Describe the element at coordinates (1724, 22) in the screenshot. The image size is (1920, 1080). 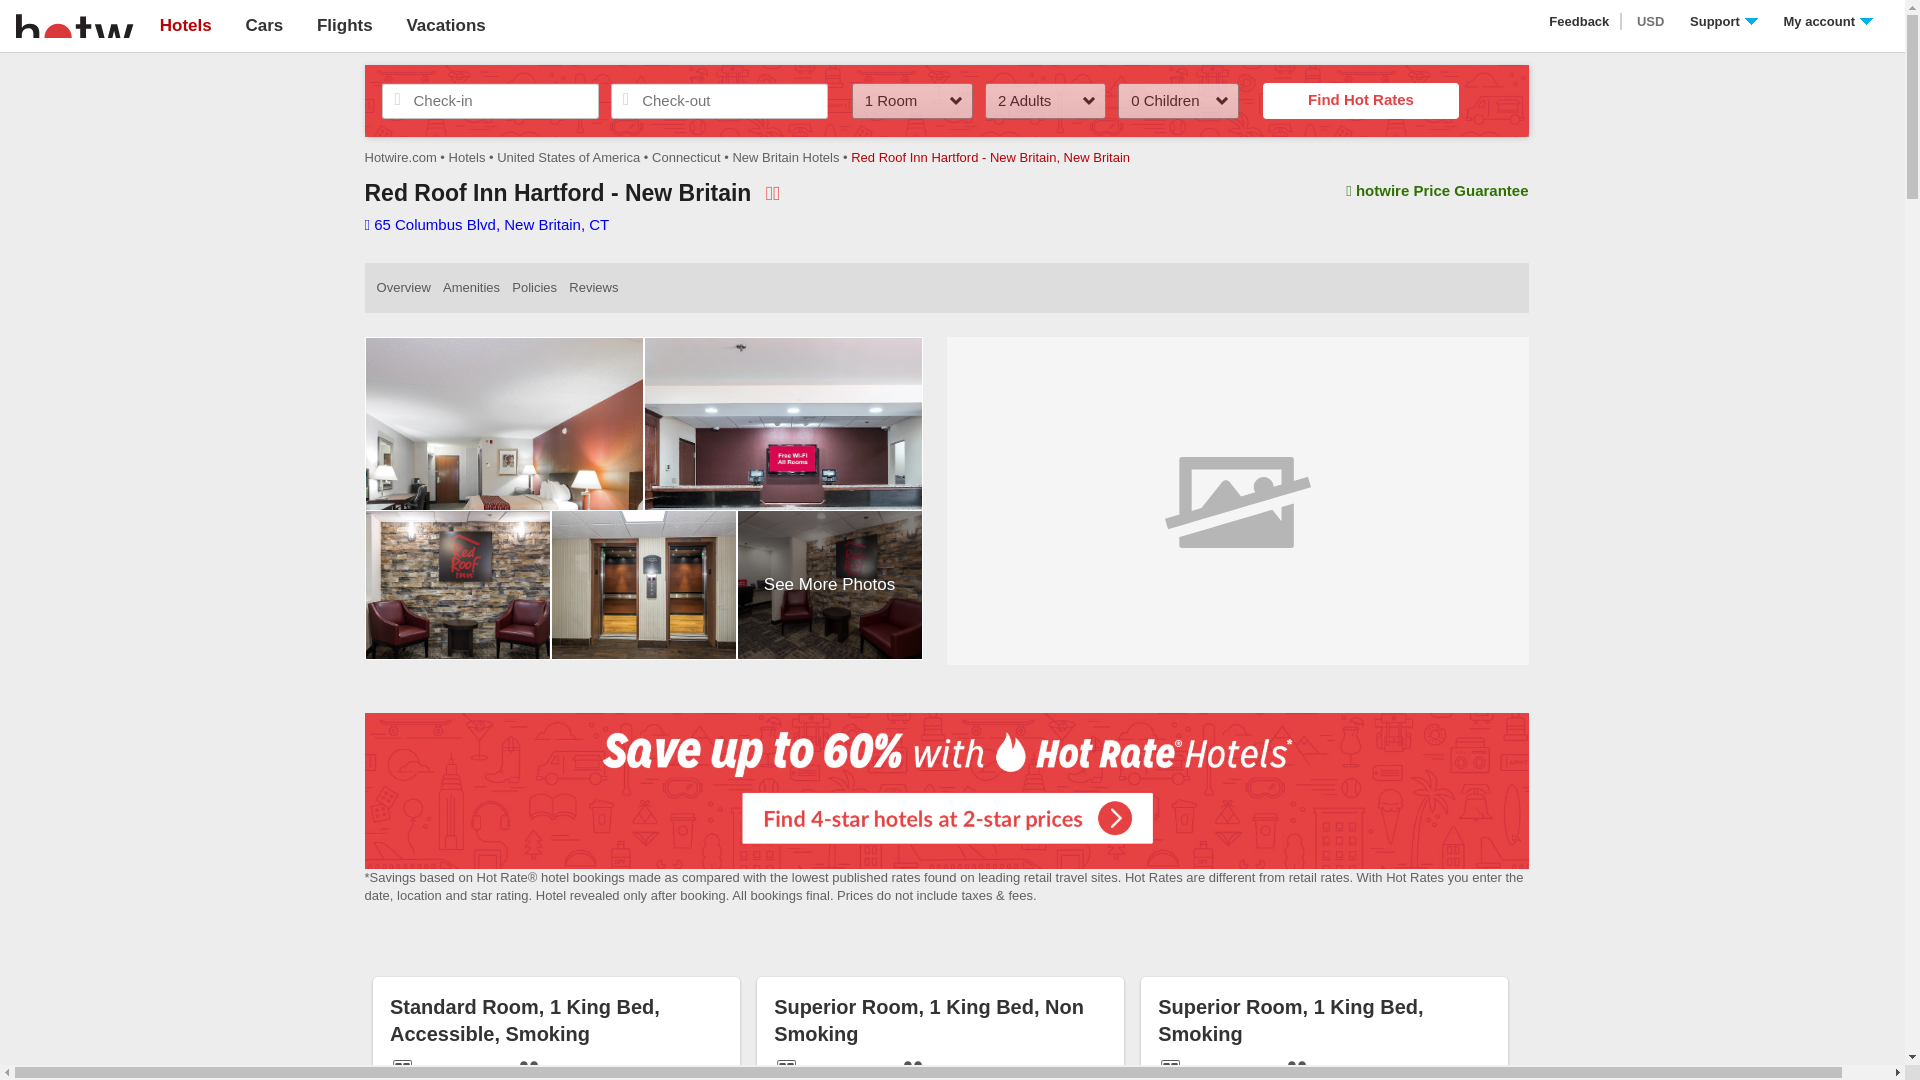
I see `Support` at that location.